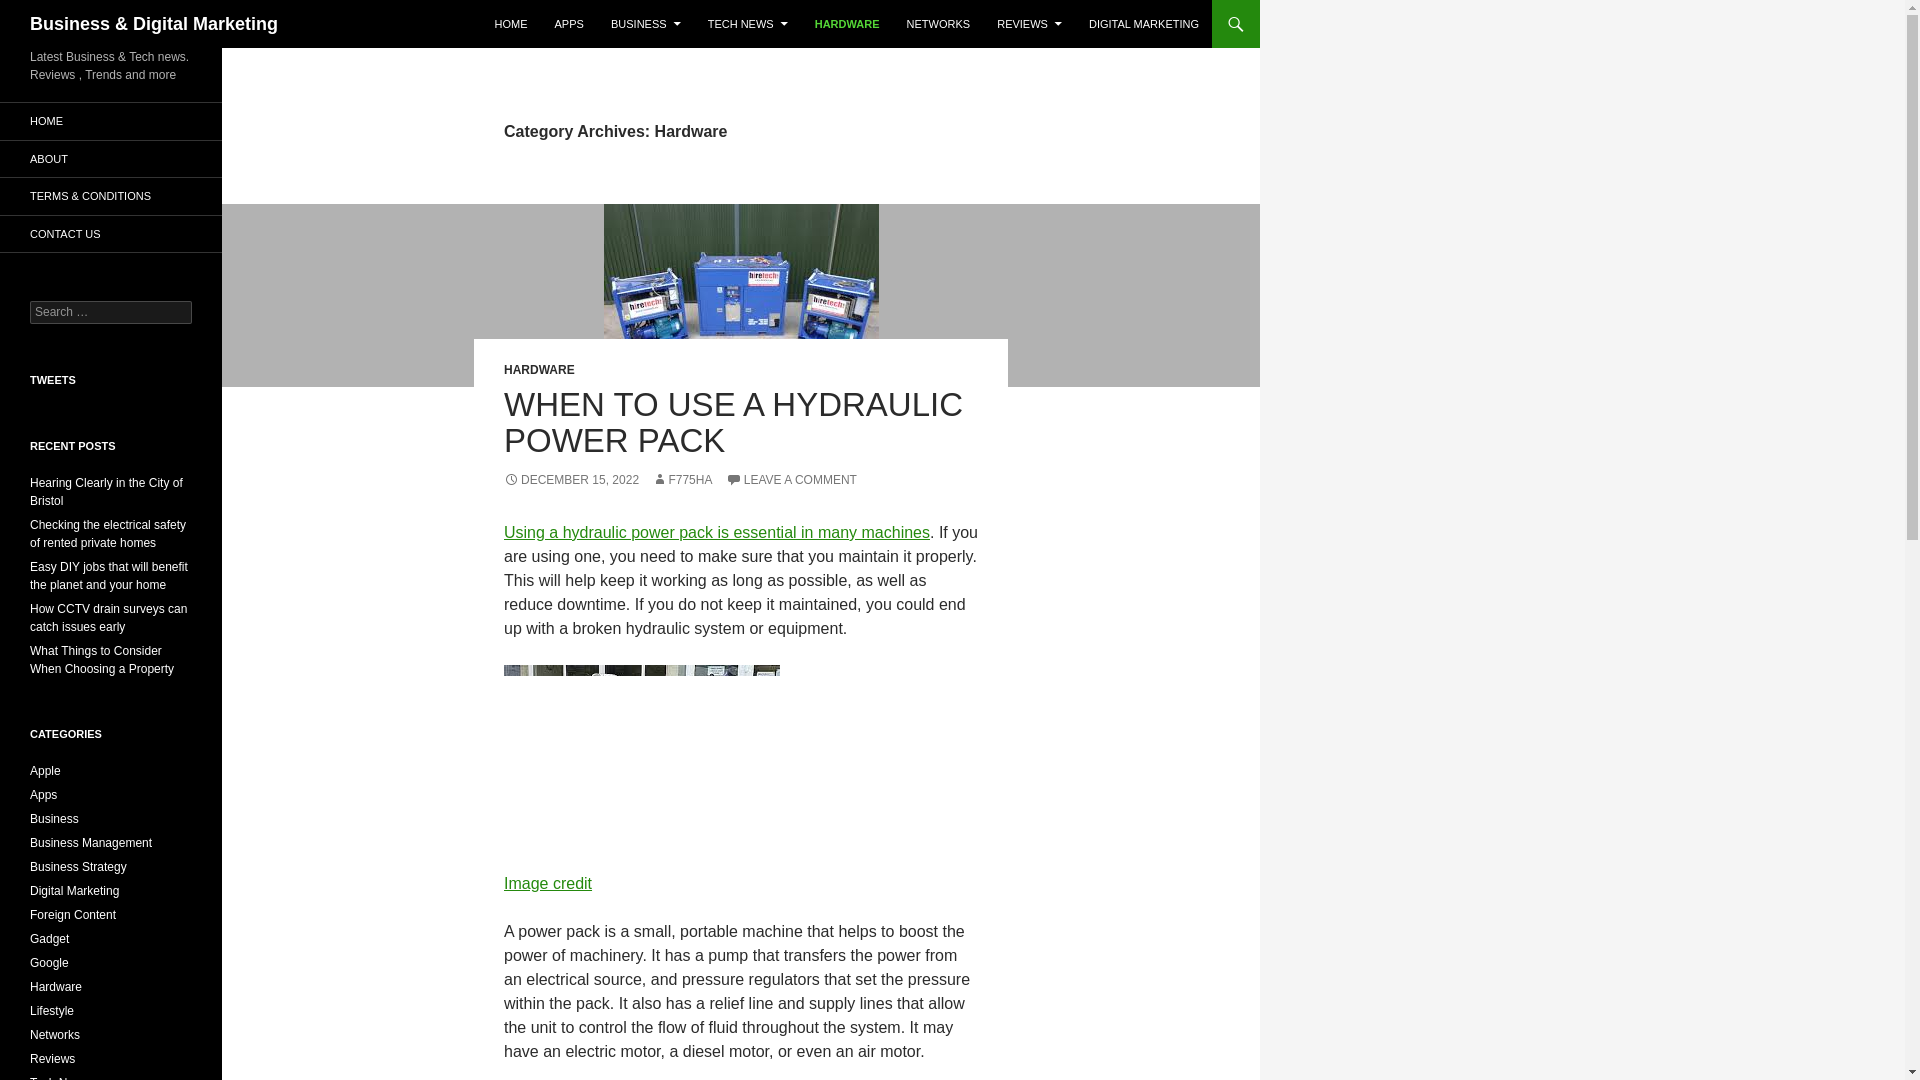 The image size is (1920, 1080). What do you see at coordinates (111, 121) in the screenshot?
I see `HOME` at bounding box center [111, 121].